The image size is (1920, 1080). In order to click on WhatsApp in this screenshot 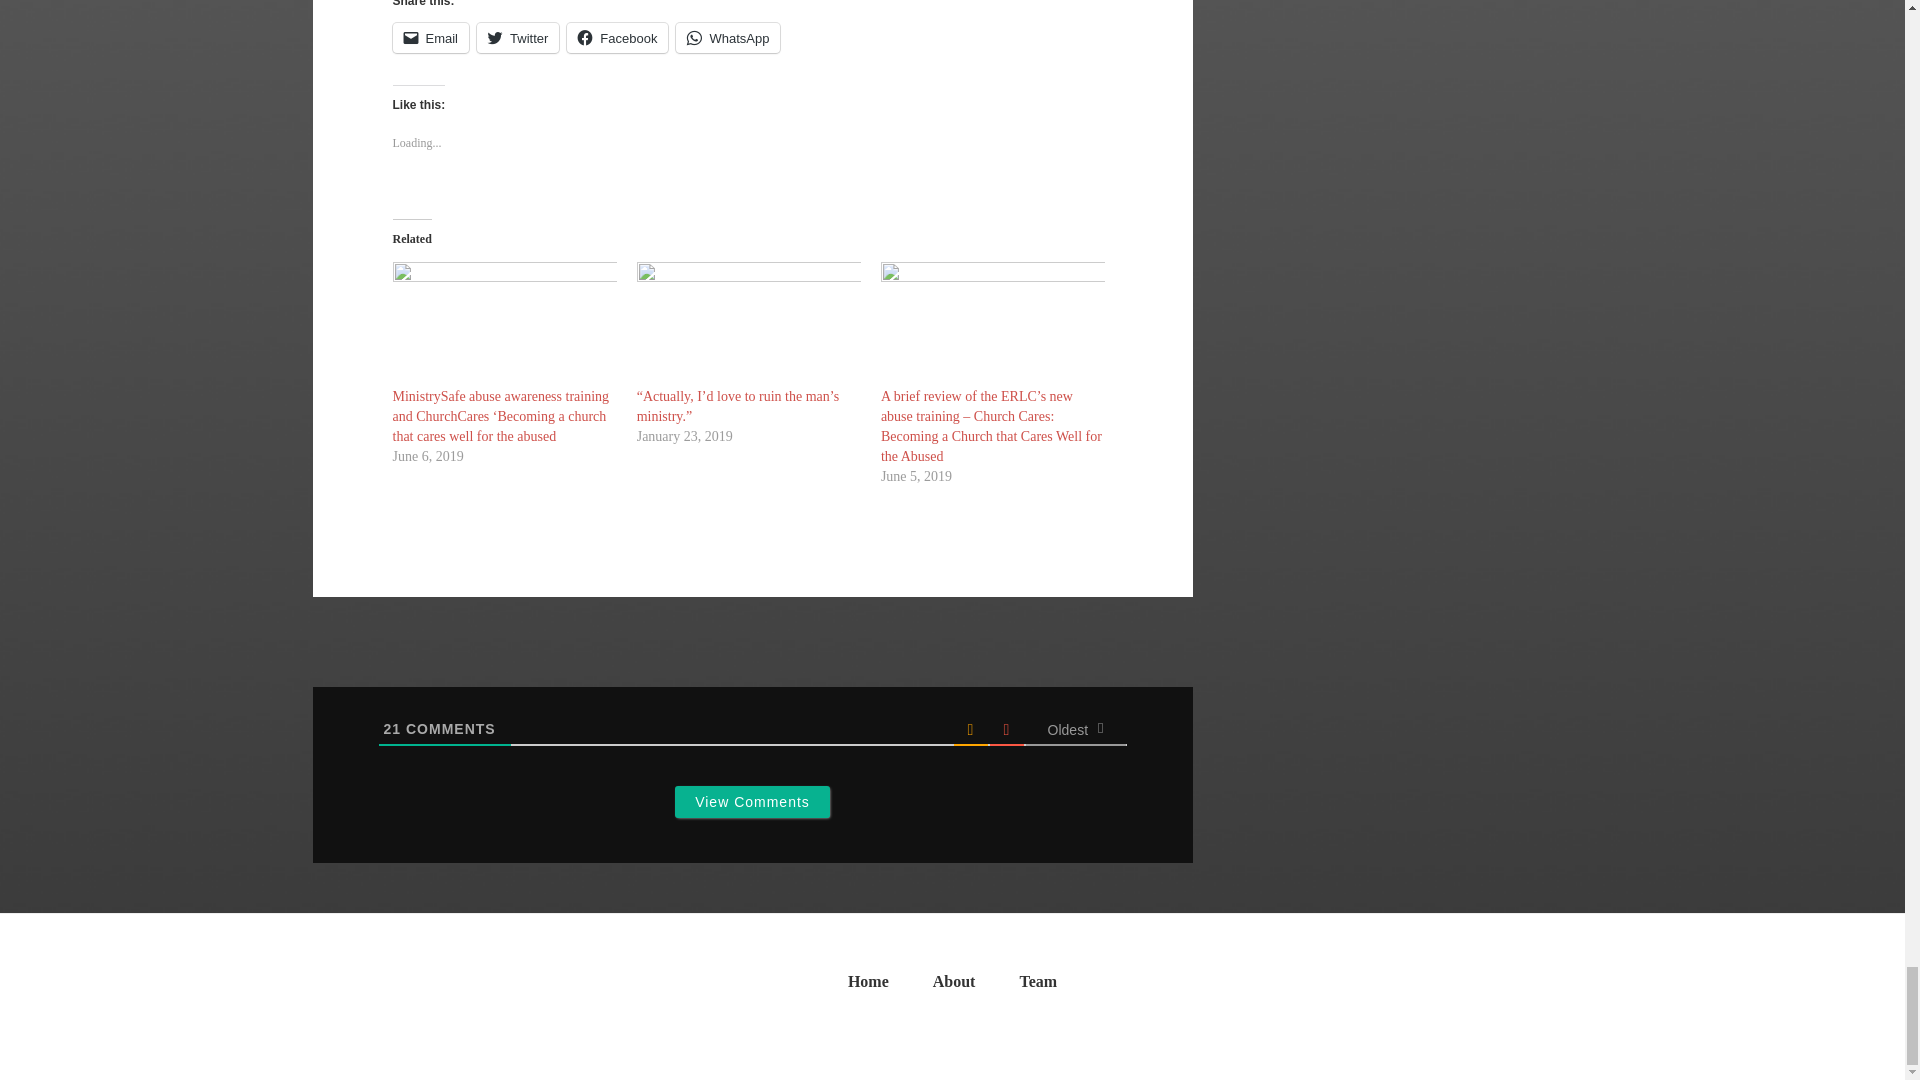, I will do `click(727, 37)`.